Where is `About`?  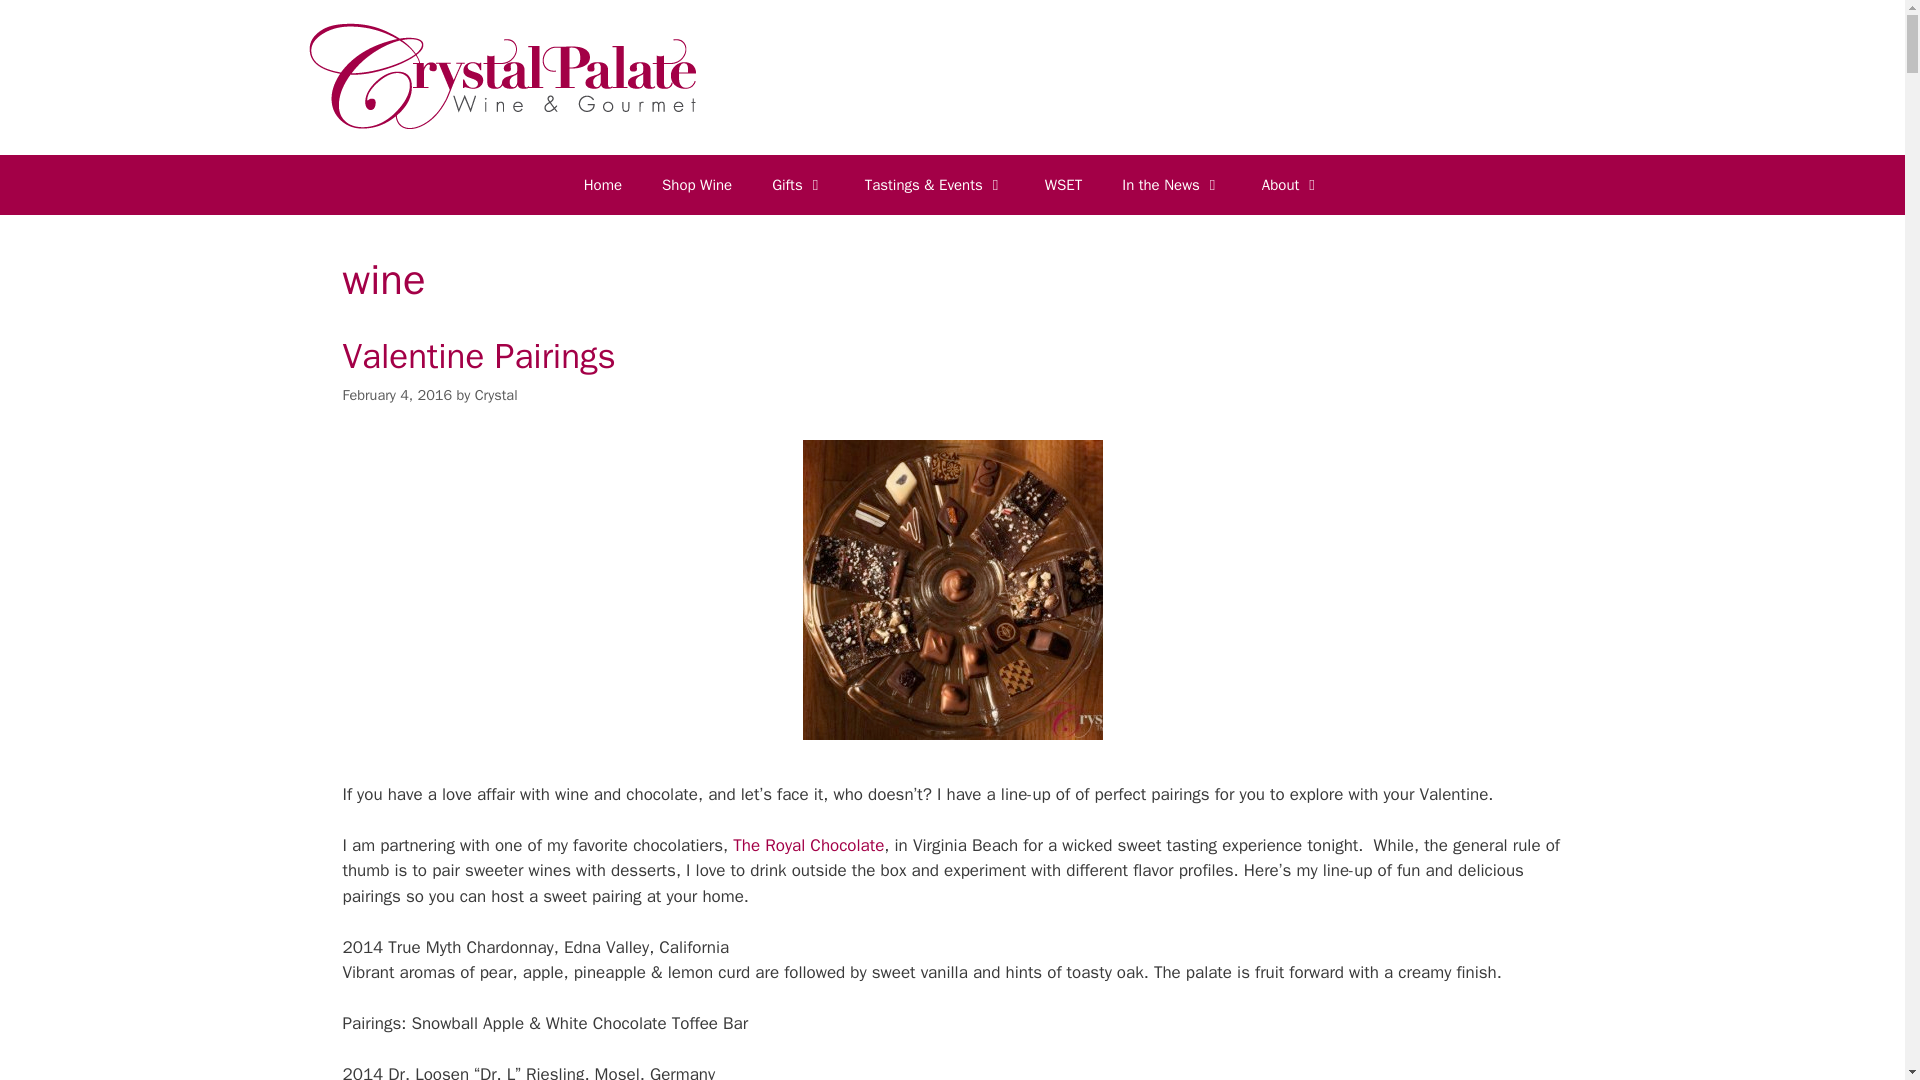 About is located at coordinates (1291, 184).